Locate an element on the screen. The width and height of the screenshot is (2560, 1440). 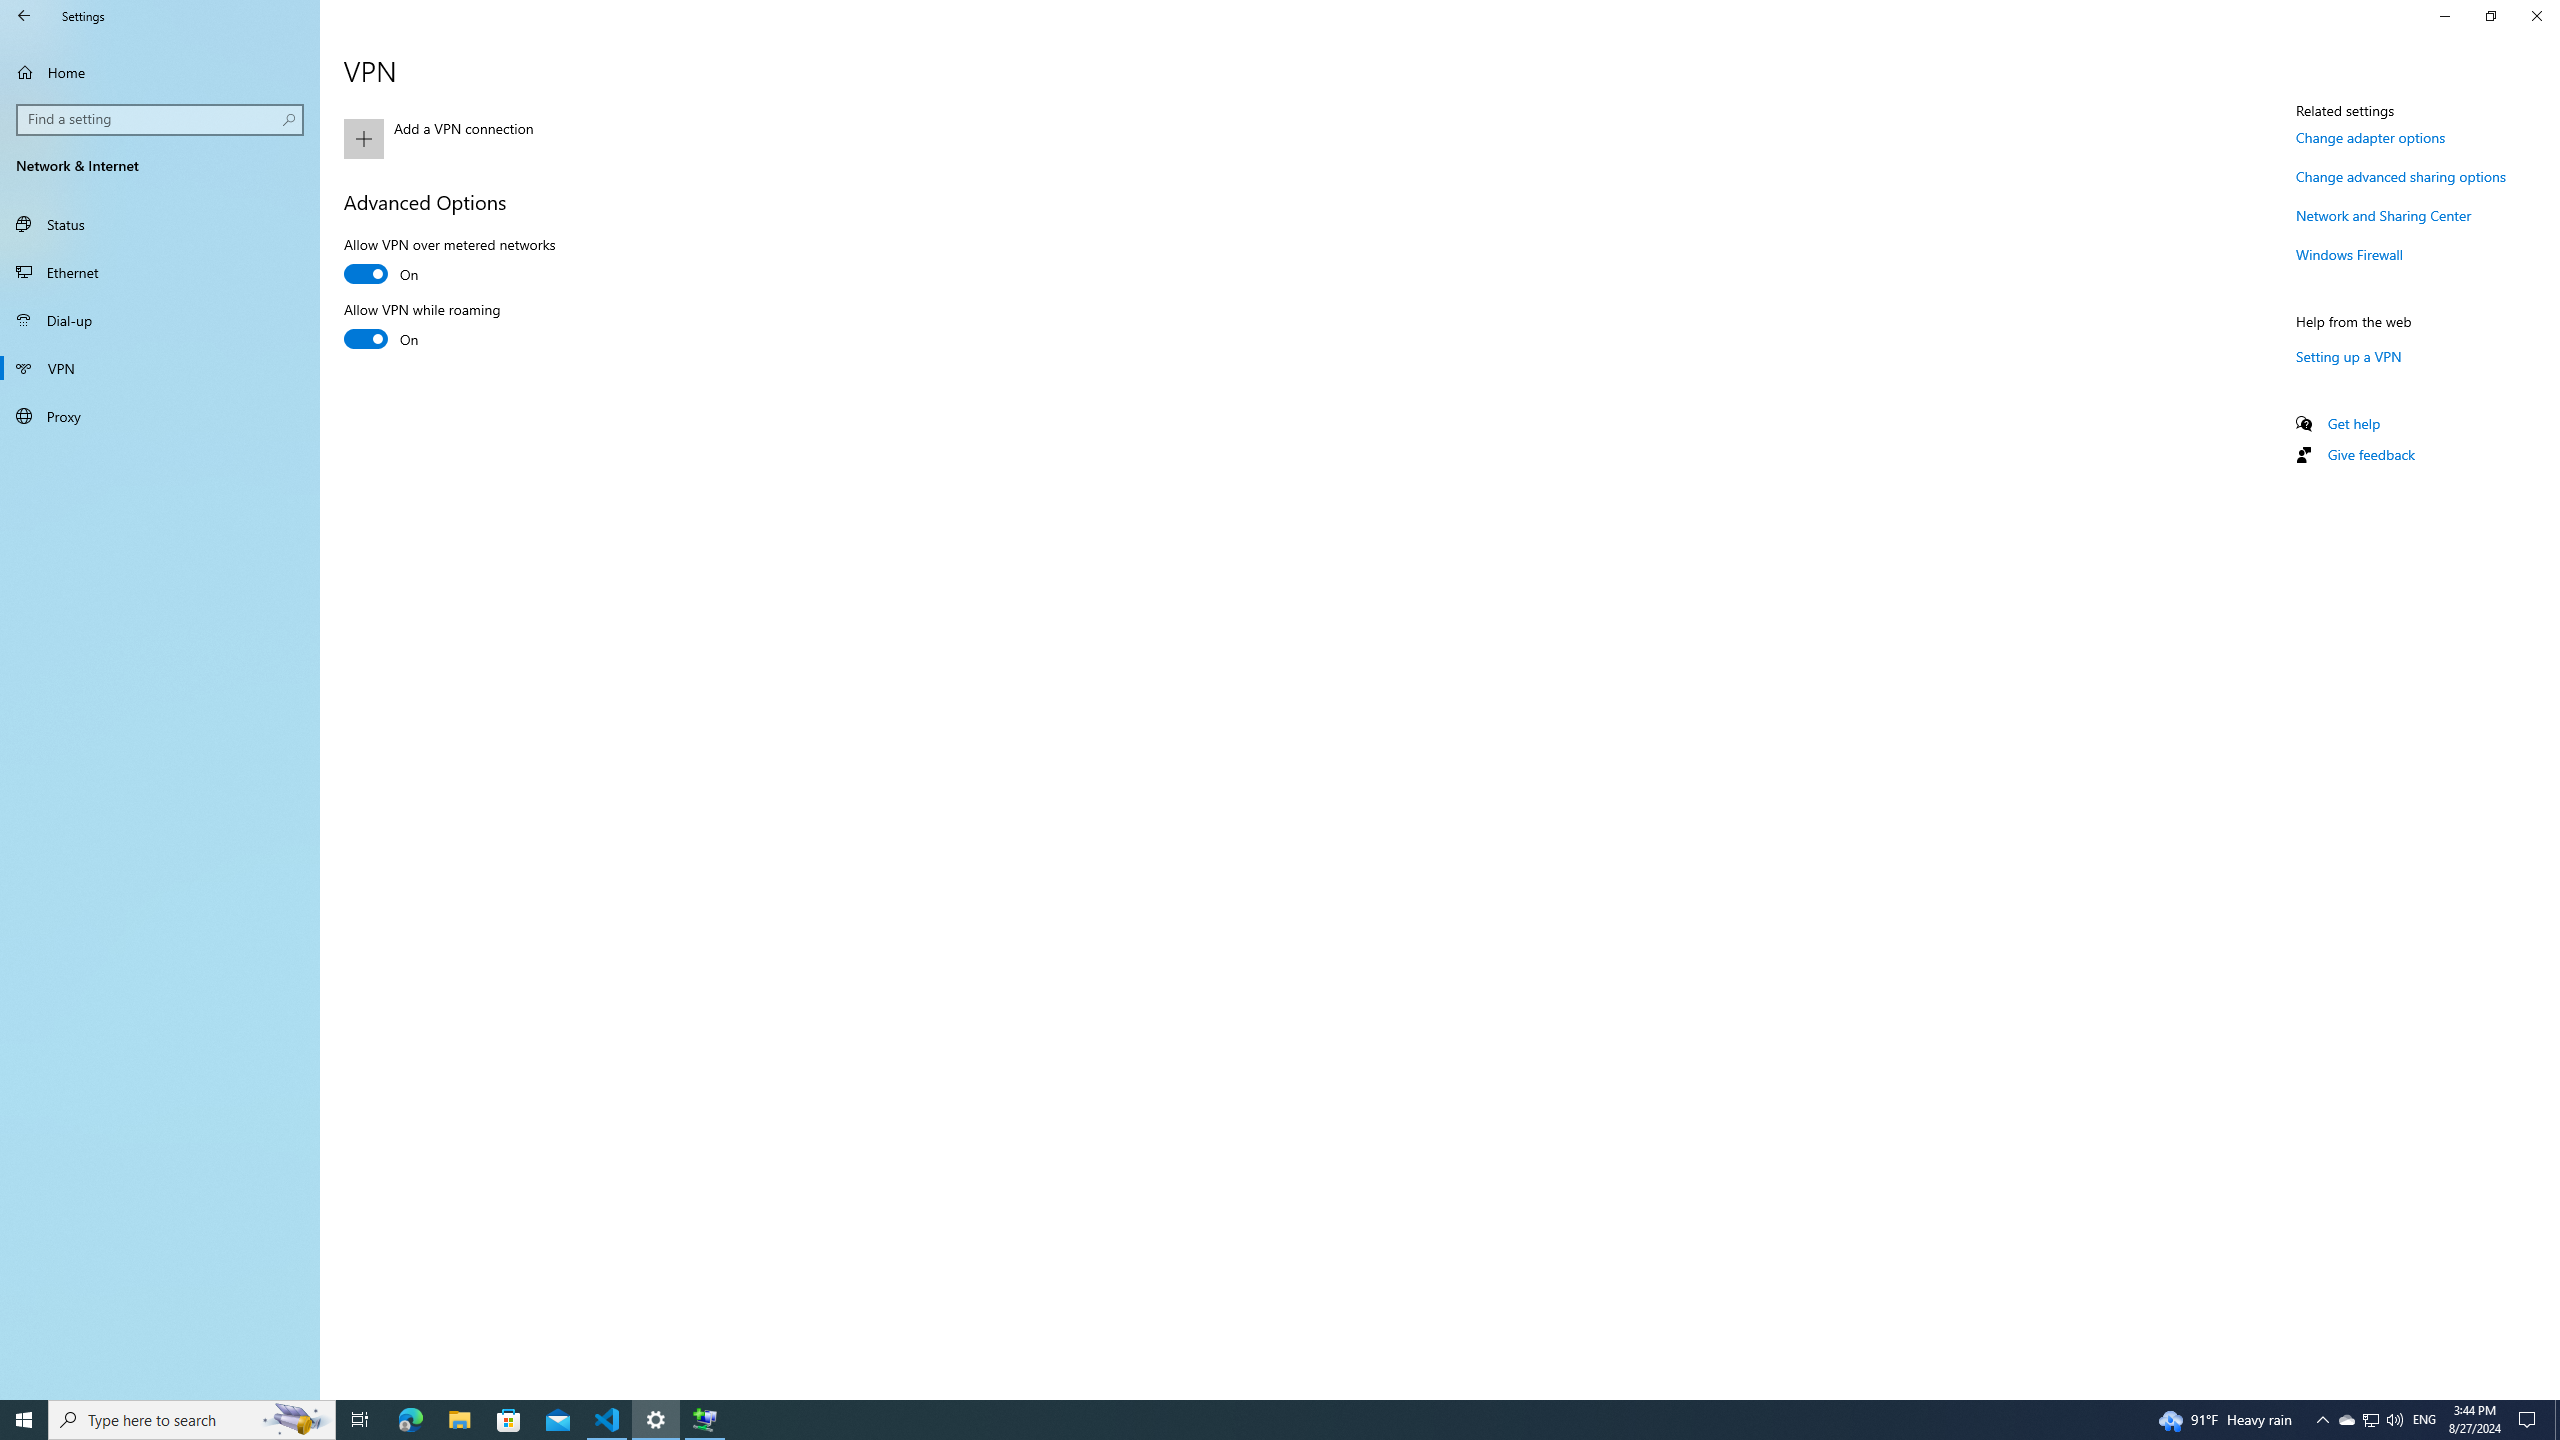
Dial-up is located at coordinates (160, 320).